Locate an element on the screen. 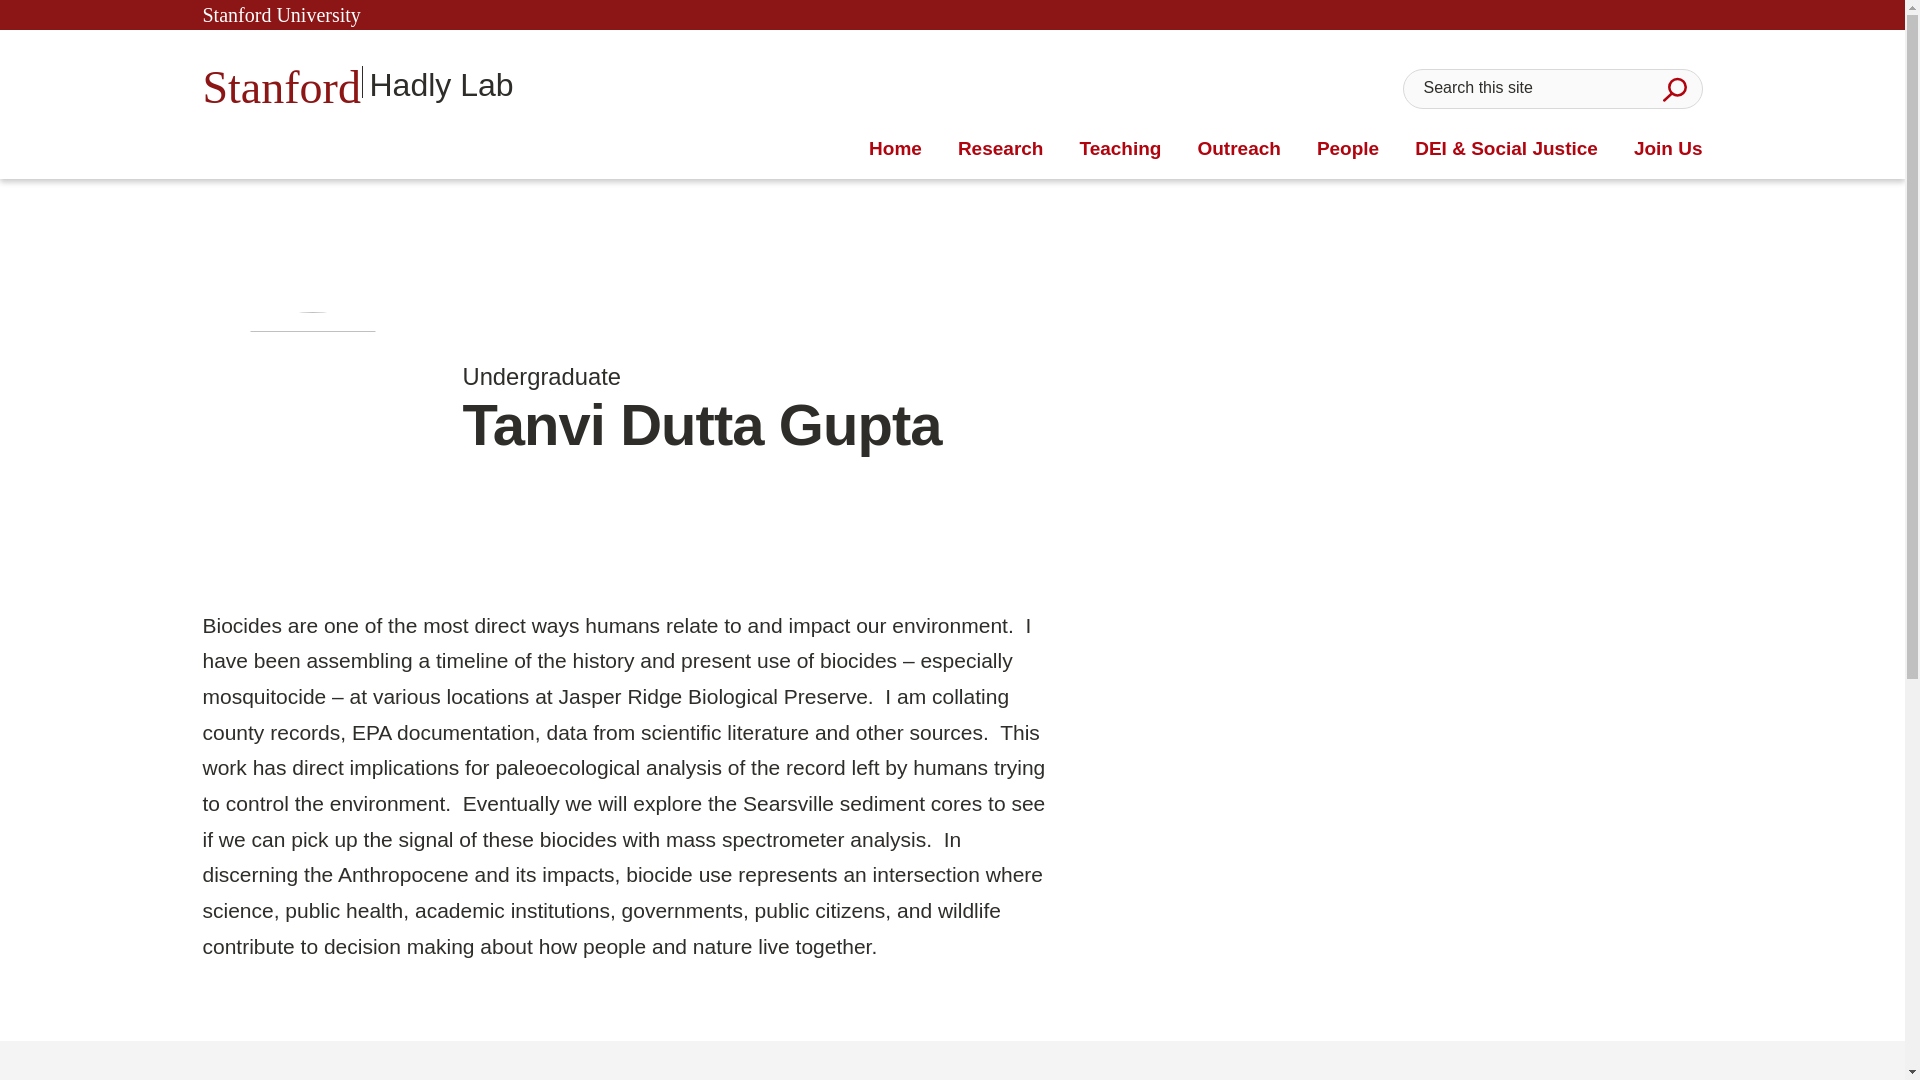 Image resolution: width=1920 pixels, height=1080 pixels. Outreach is located at coordinates (1668, 149).